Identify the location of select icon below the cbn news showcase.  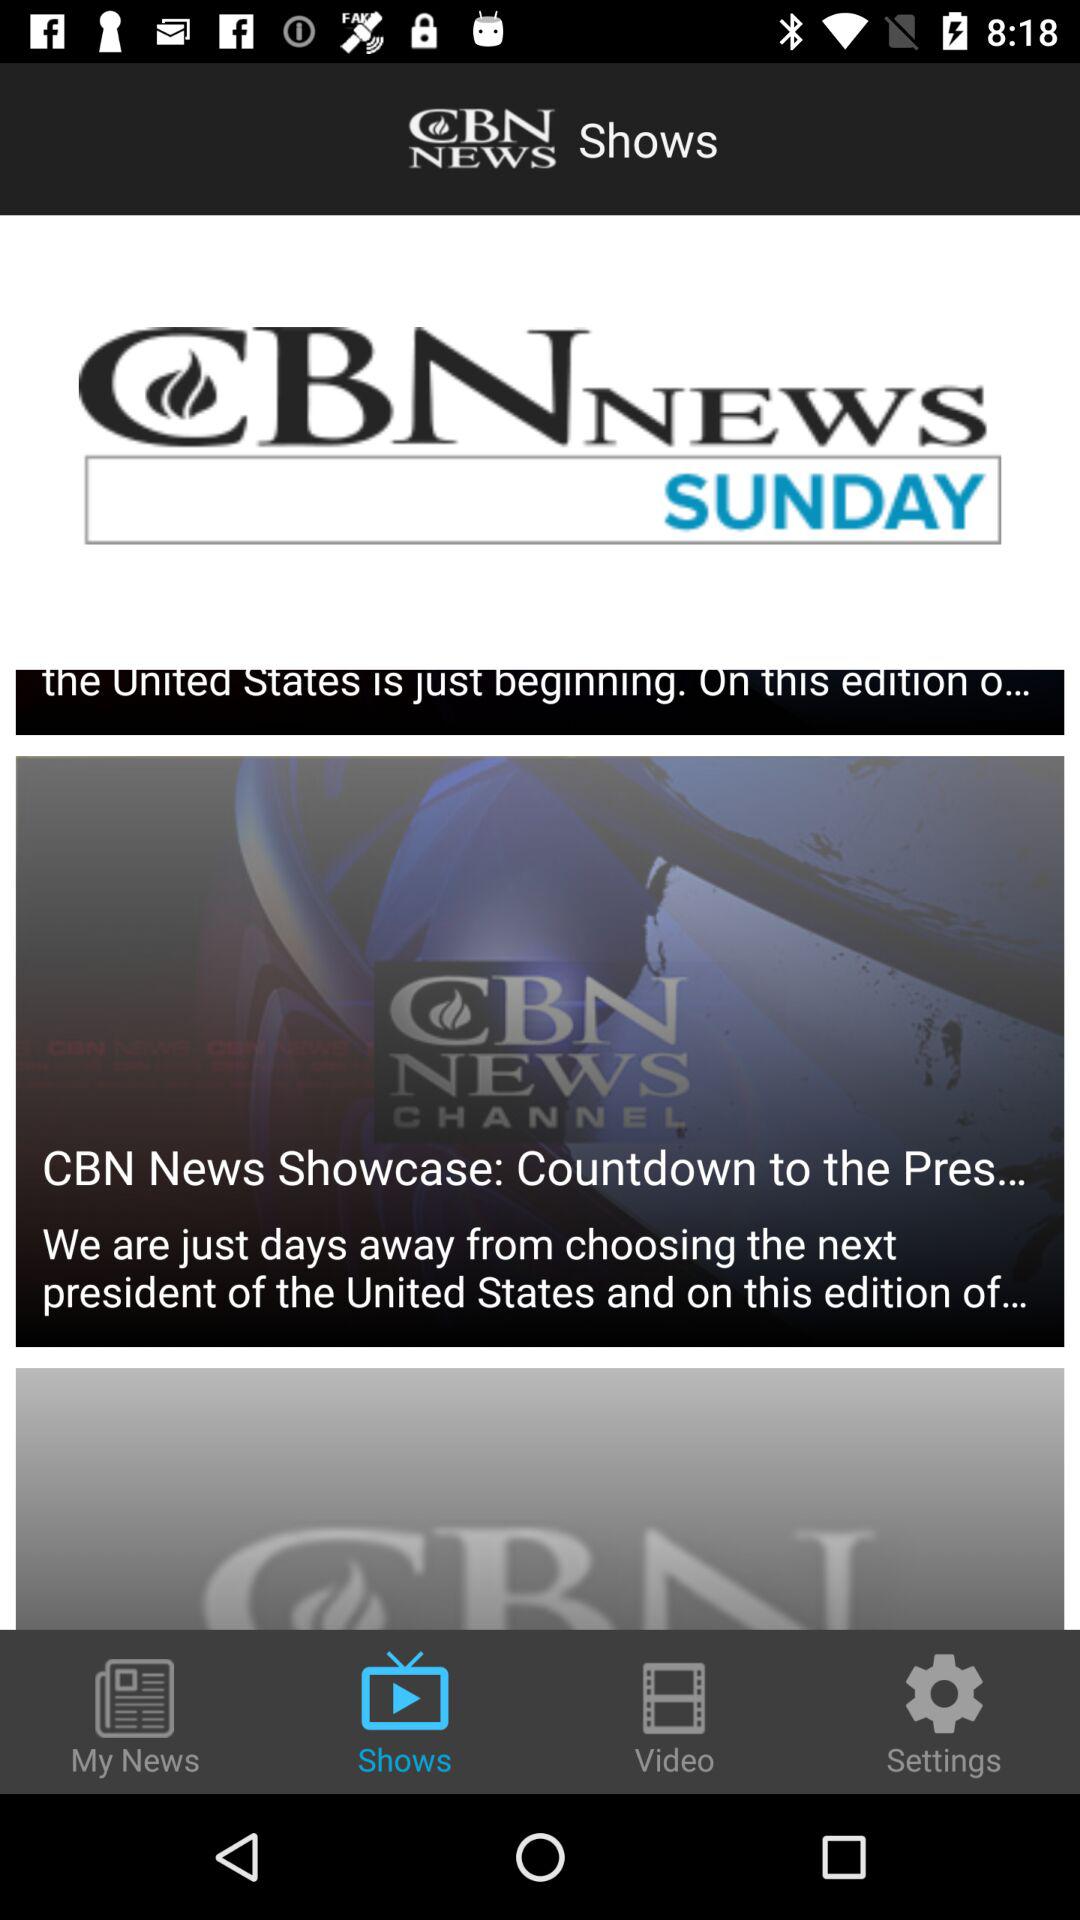
(540, 1099).